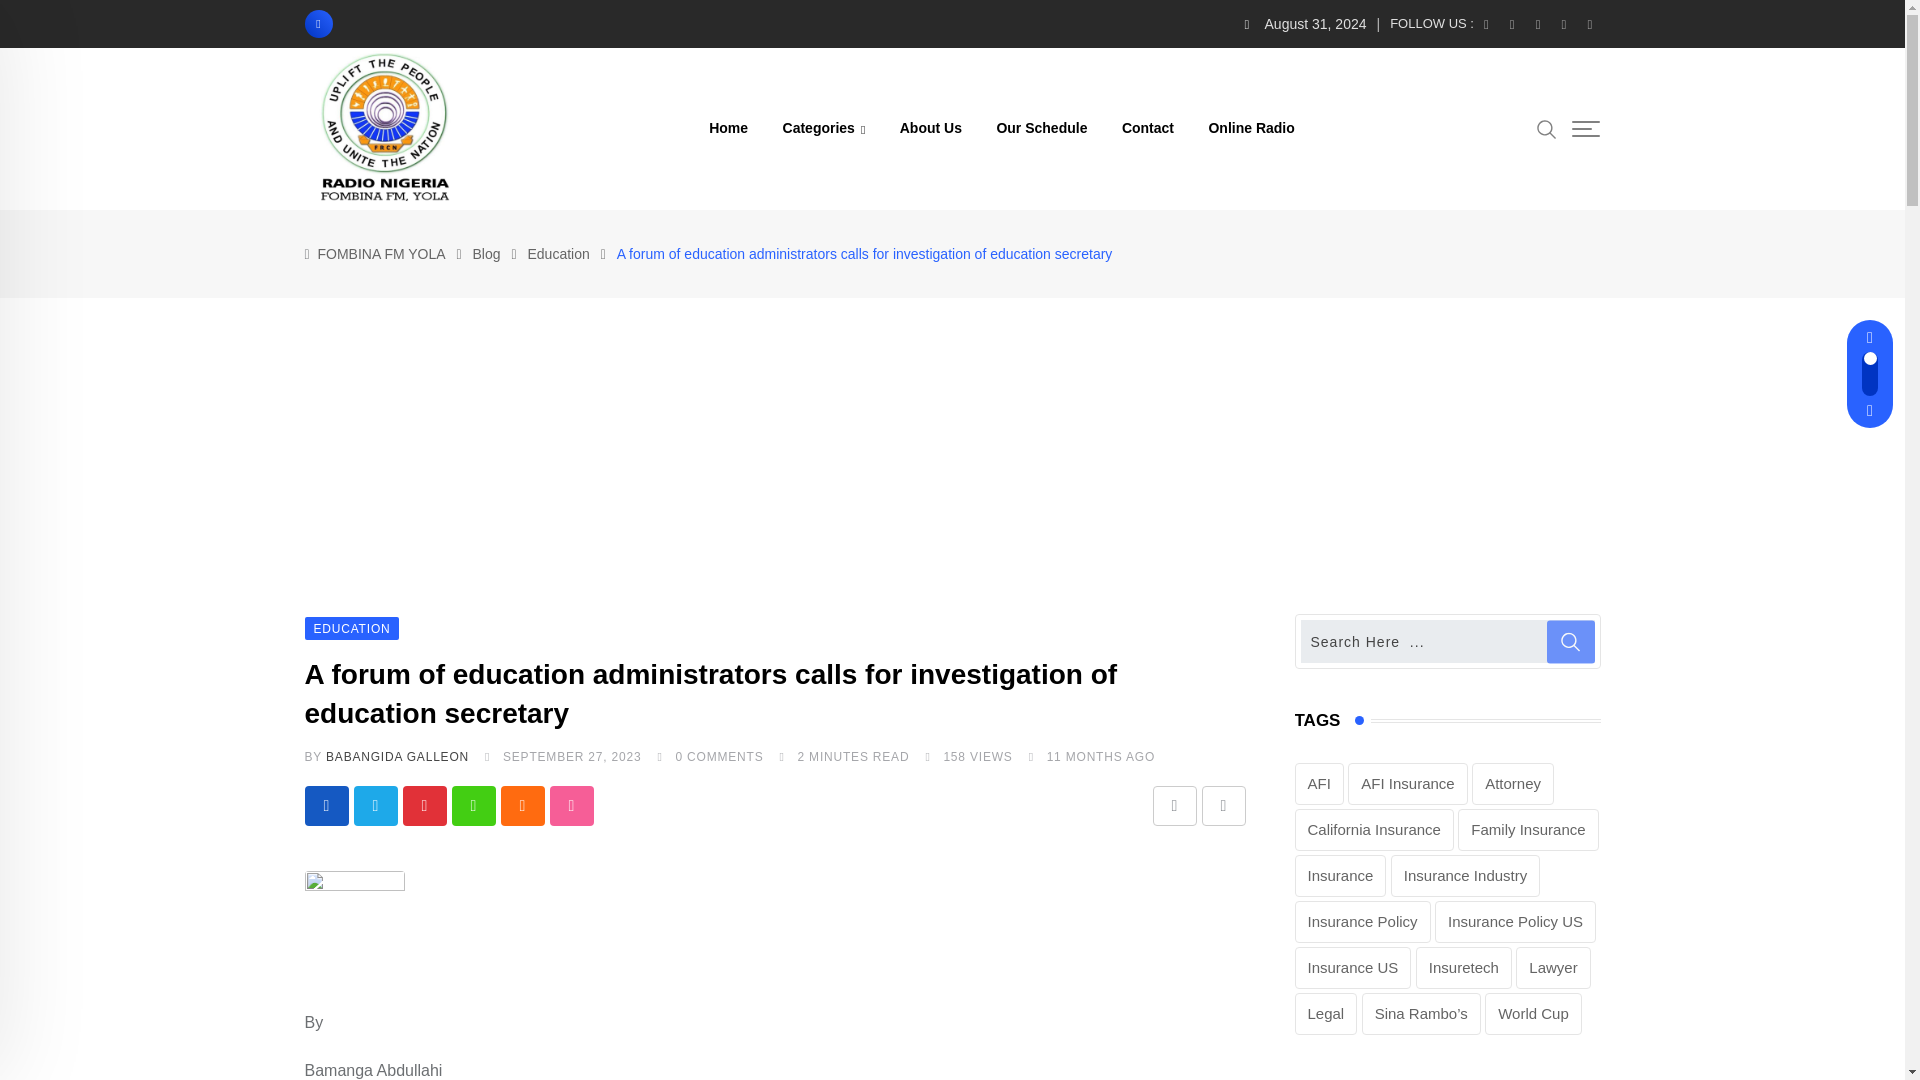 Image resolution: width=1920 pixels, height=1080 pixels. Describe the element at coordinates (558, 254) in the screenshot. I see `Go to the Education category archives.` at that location.